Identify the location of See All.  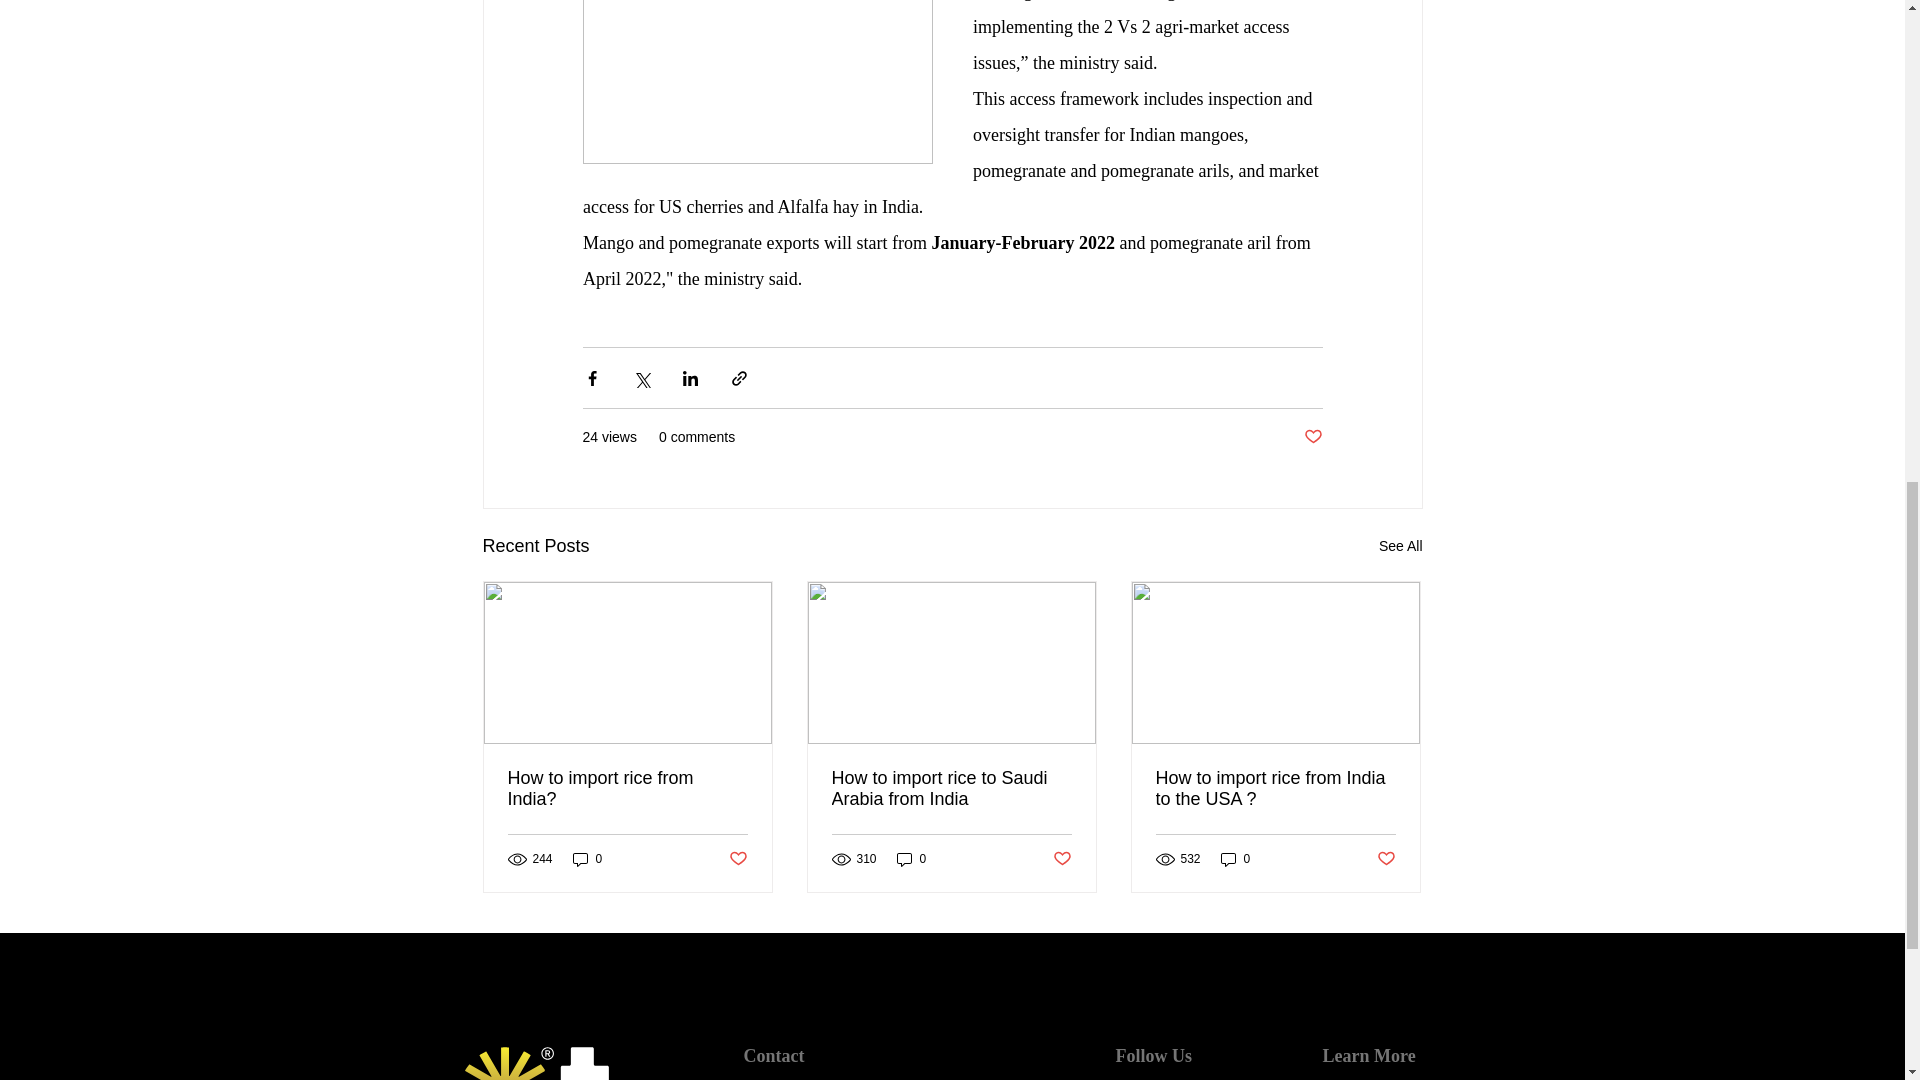
(1400, 546).